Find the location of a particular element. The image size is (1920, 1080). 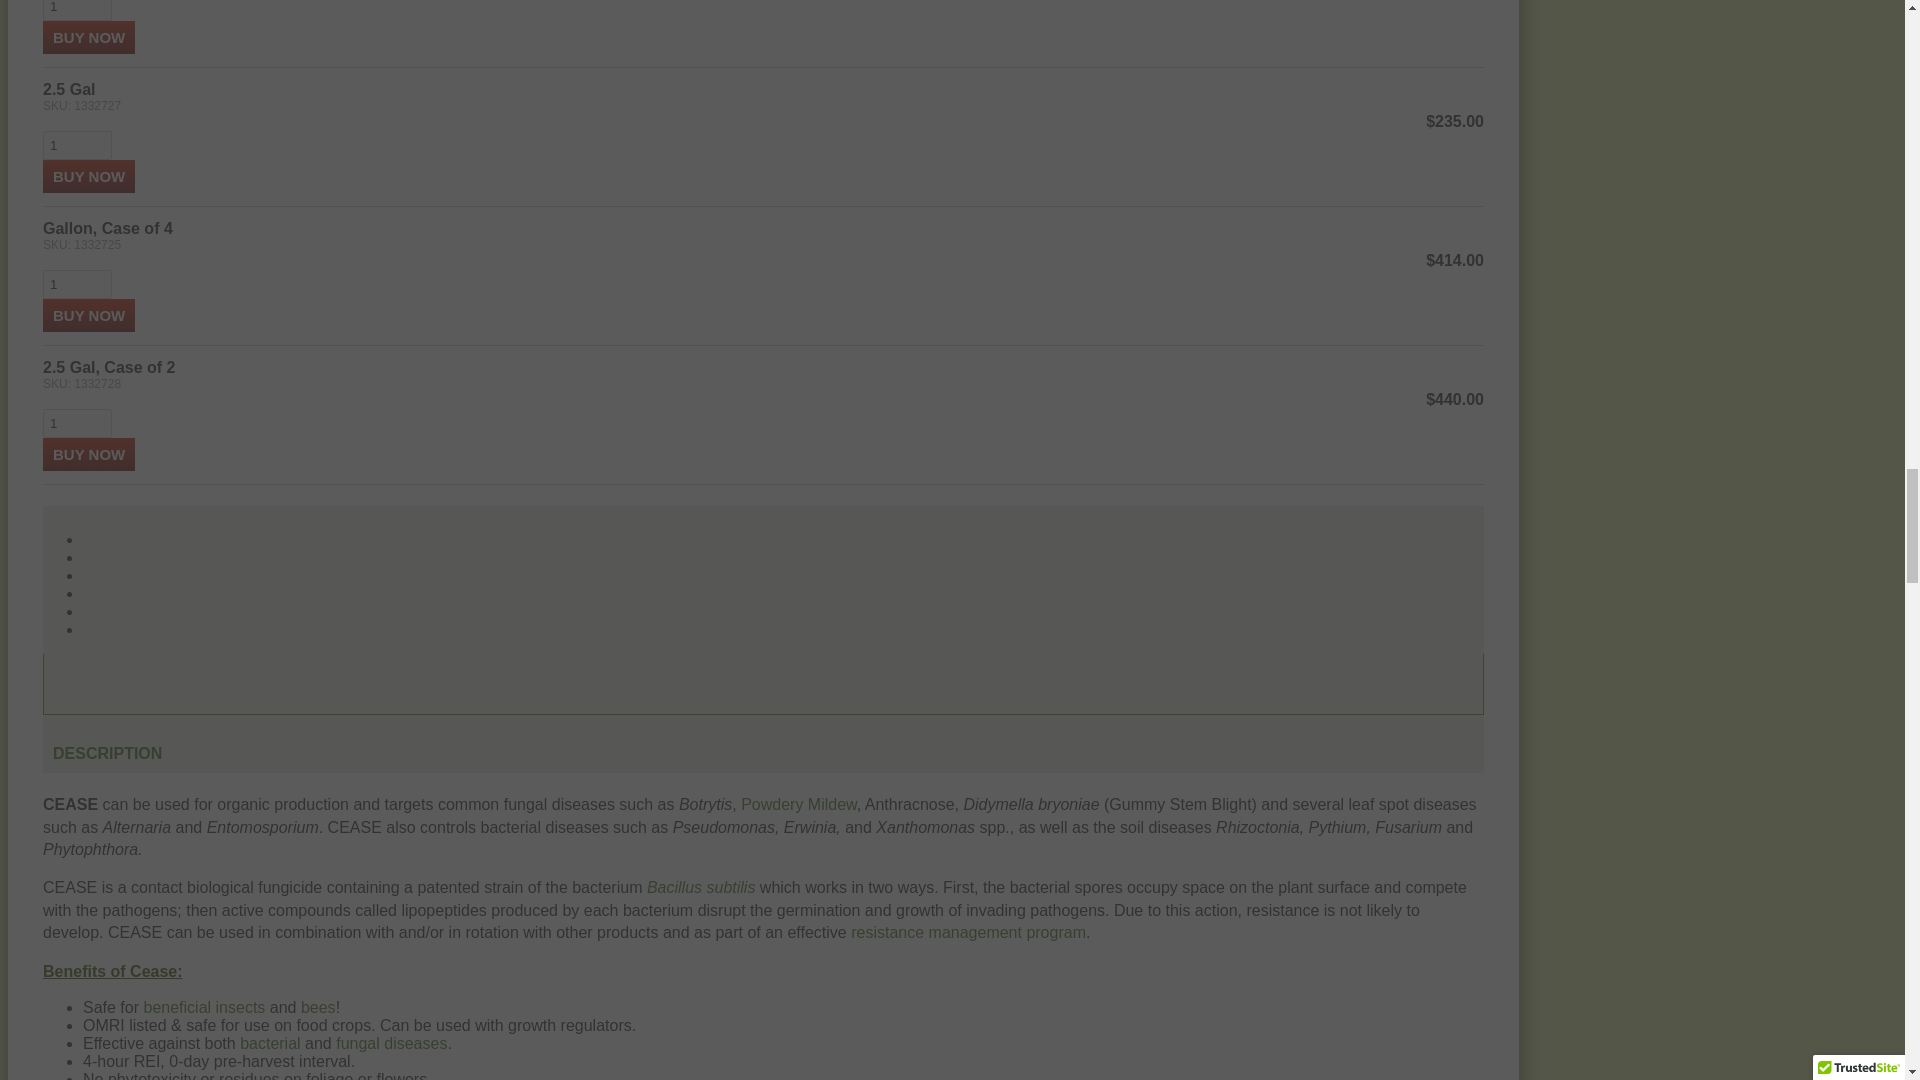

Buy Now is located at coordinates (88, 37).